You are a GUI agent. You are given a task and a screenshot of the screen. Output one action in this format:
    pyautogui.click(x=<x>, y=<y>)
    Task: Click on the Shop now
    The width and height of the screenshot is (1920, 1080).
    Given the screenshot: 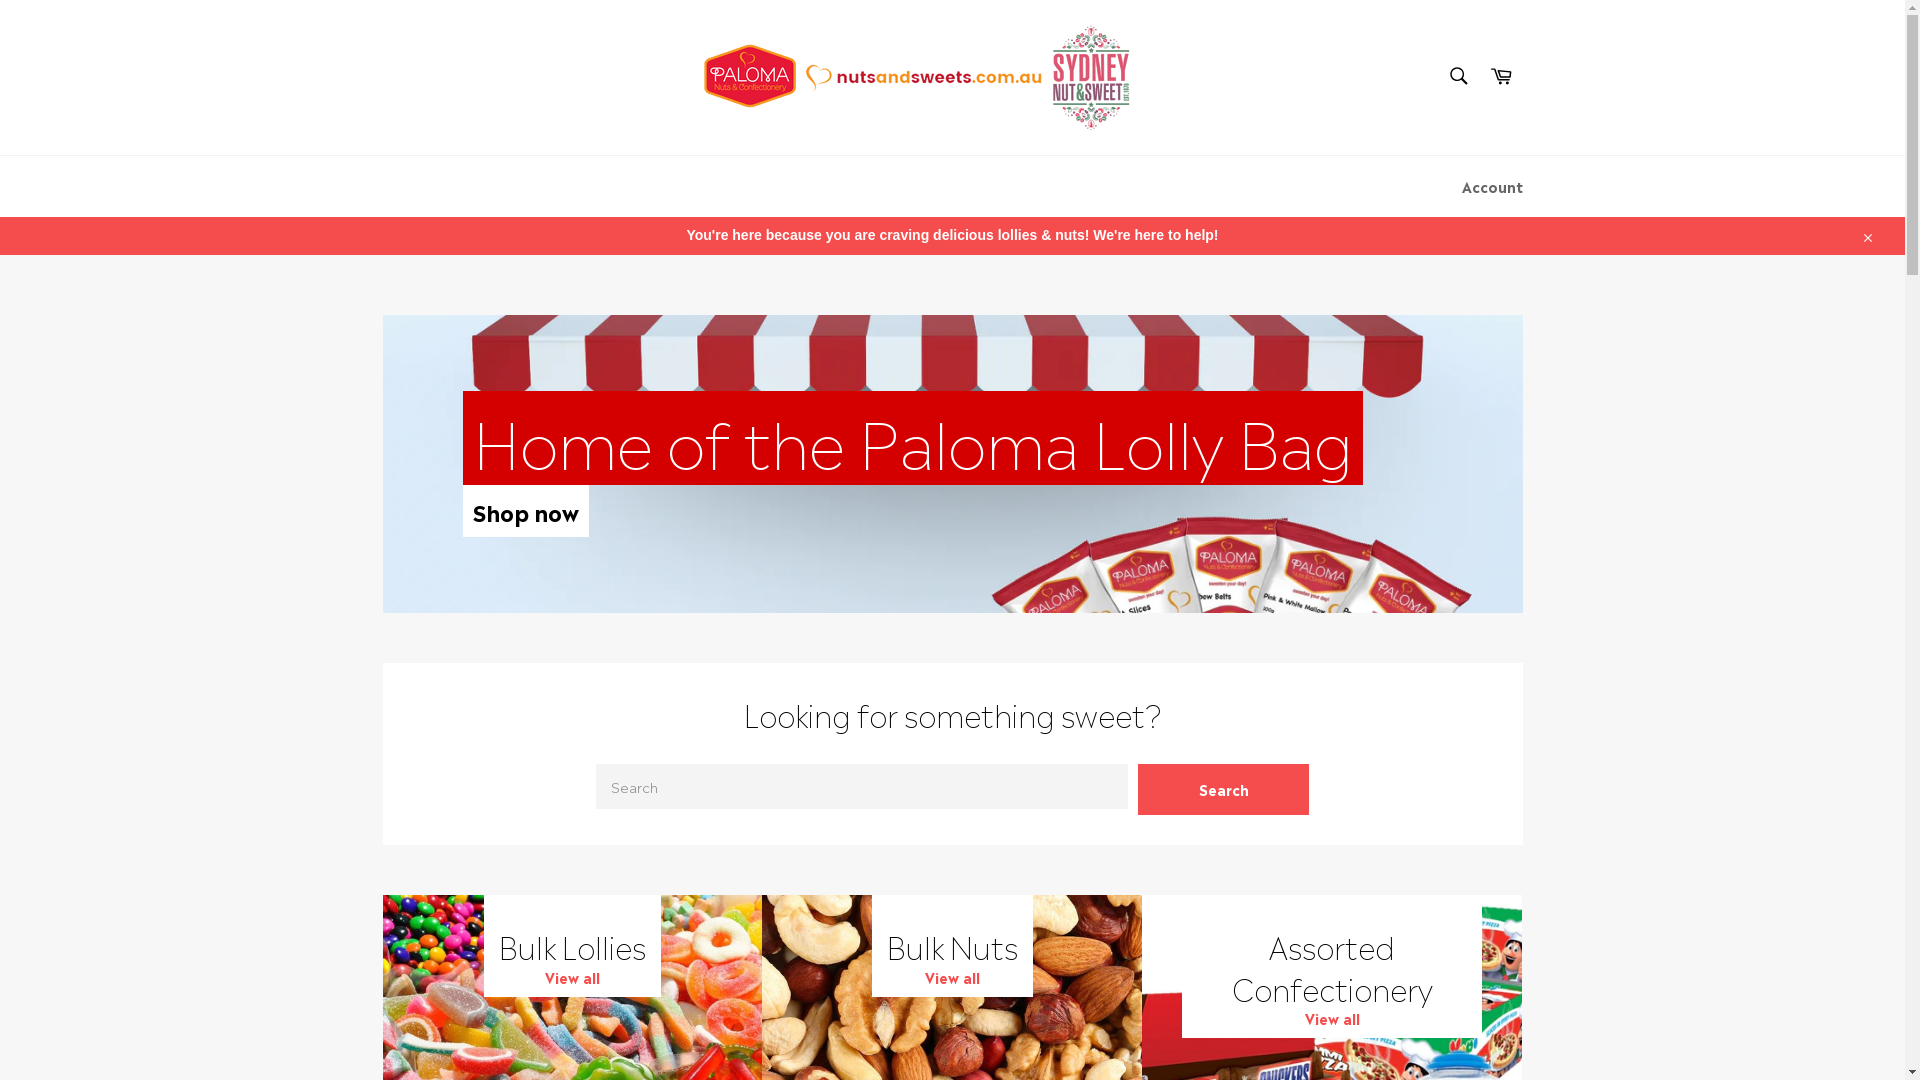 What is the action you would take?
    pyautogui.click(x=525, y=511)
    